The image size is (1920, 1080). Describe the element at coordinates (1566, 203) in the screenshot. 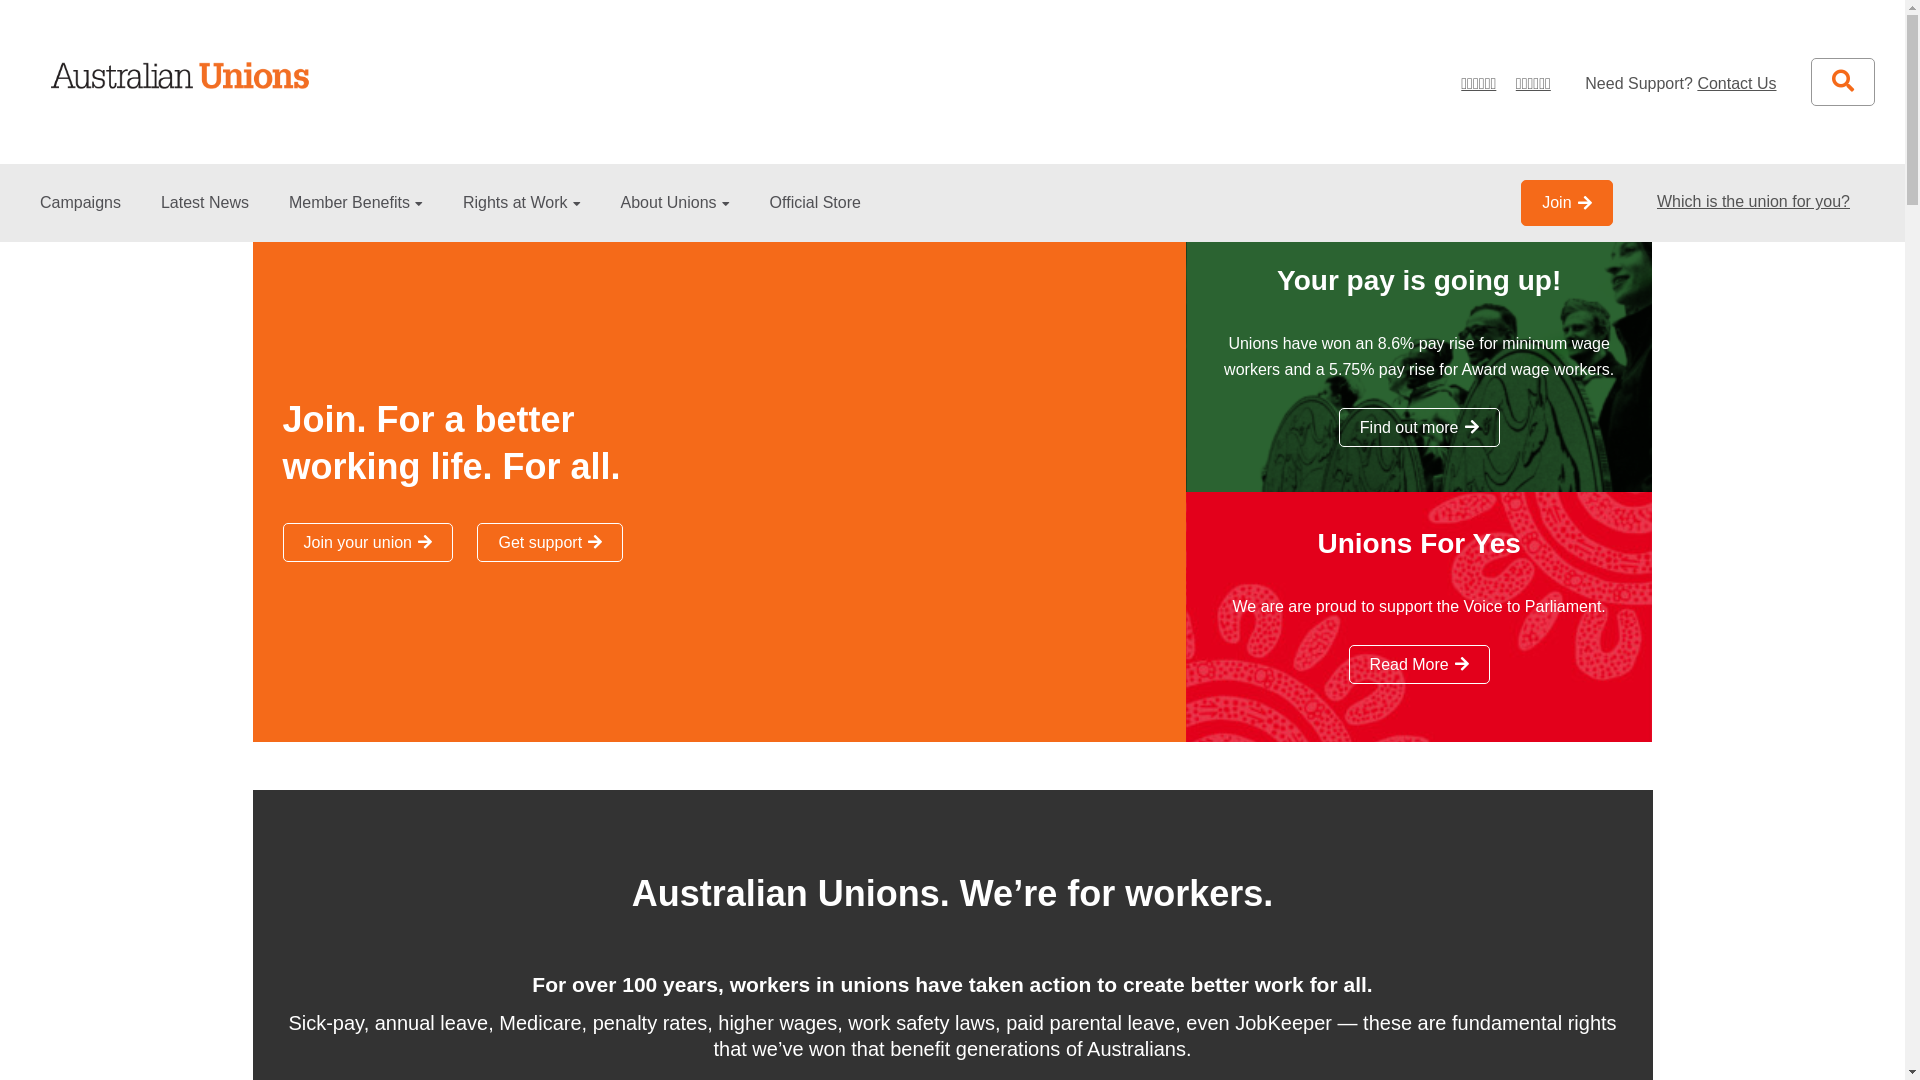

I see `Join` at that location.